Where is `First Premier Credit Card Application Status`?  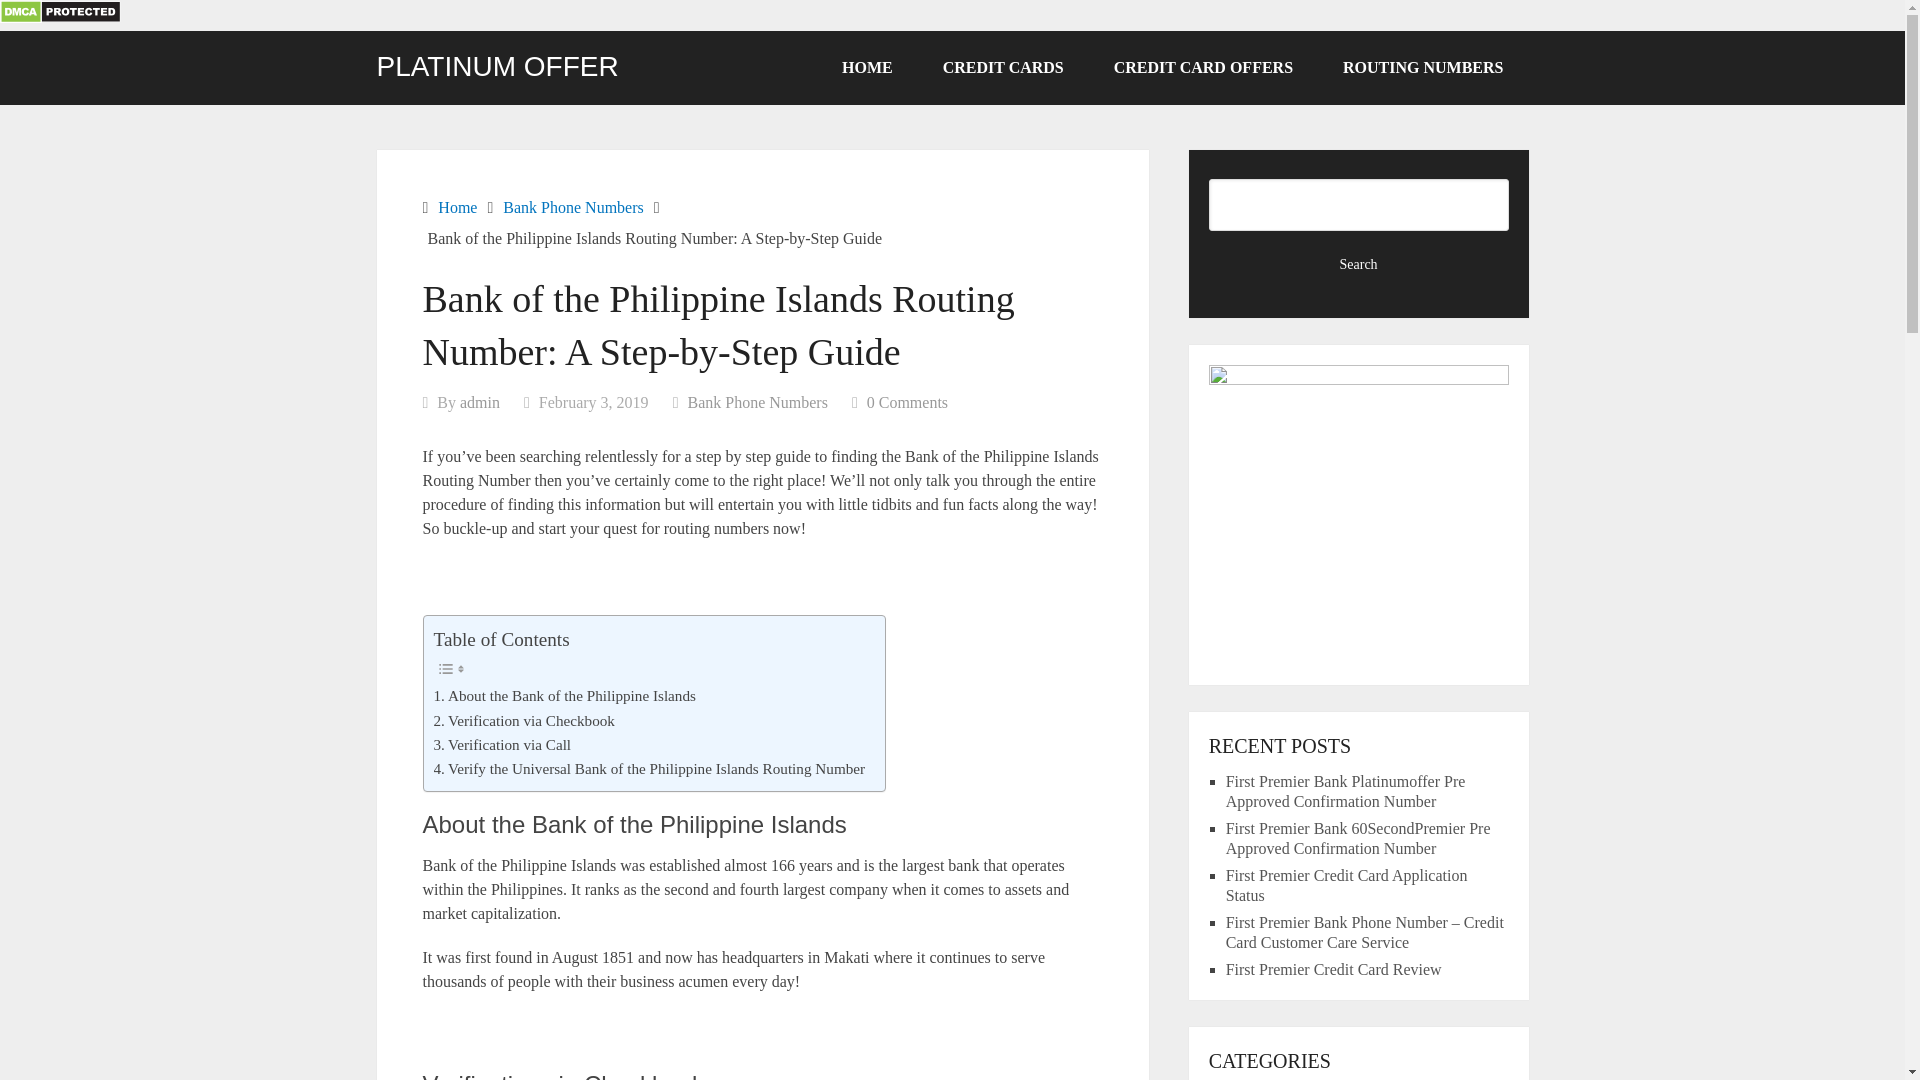 First Premier Credit Card Application Status is located at coordinates (1347, 885).